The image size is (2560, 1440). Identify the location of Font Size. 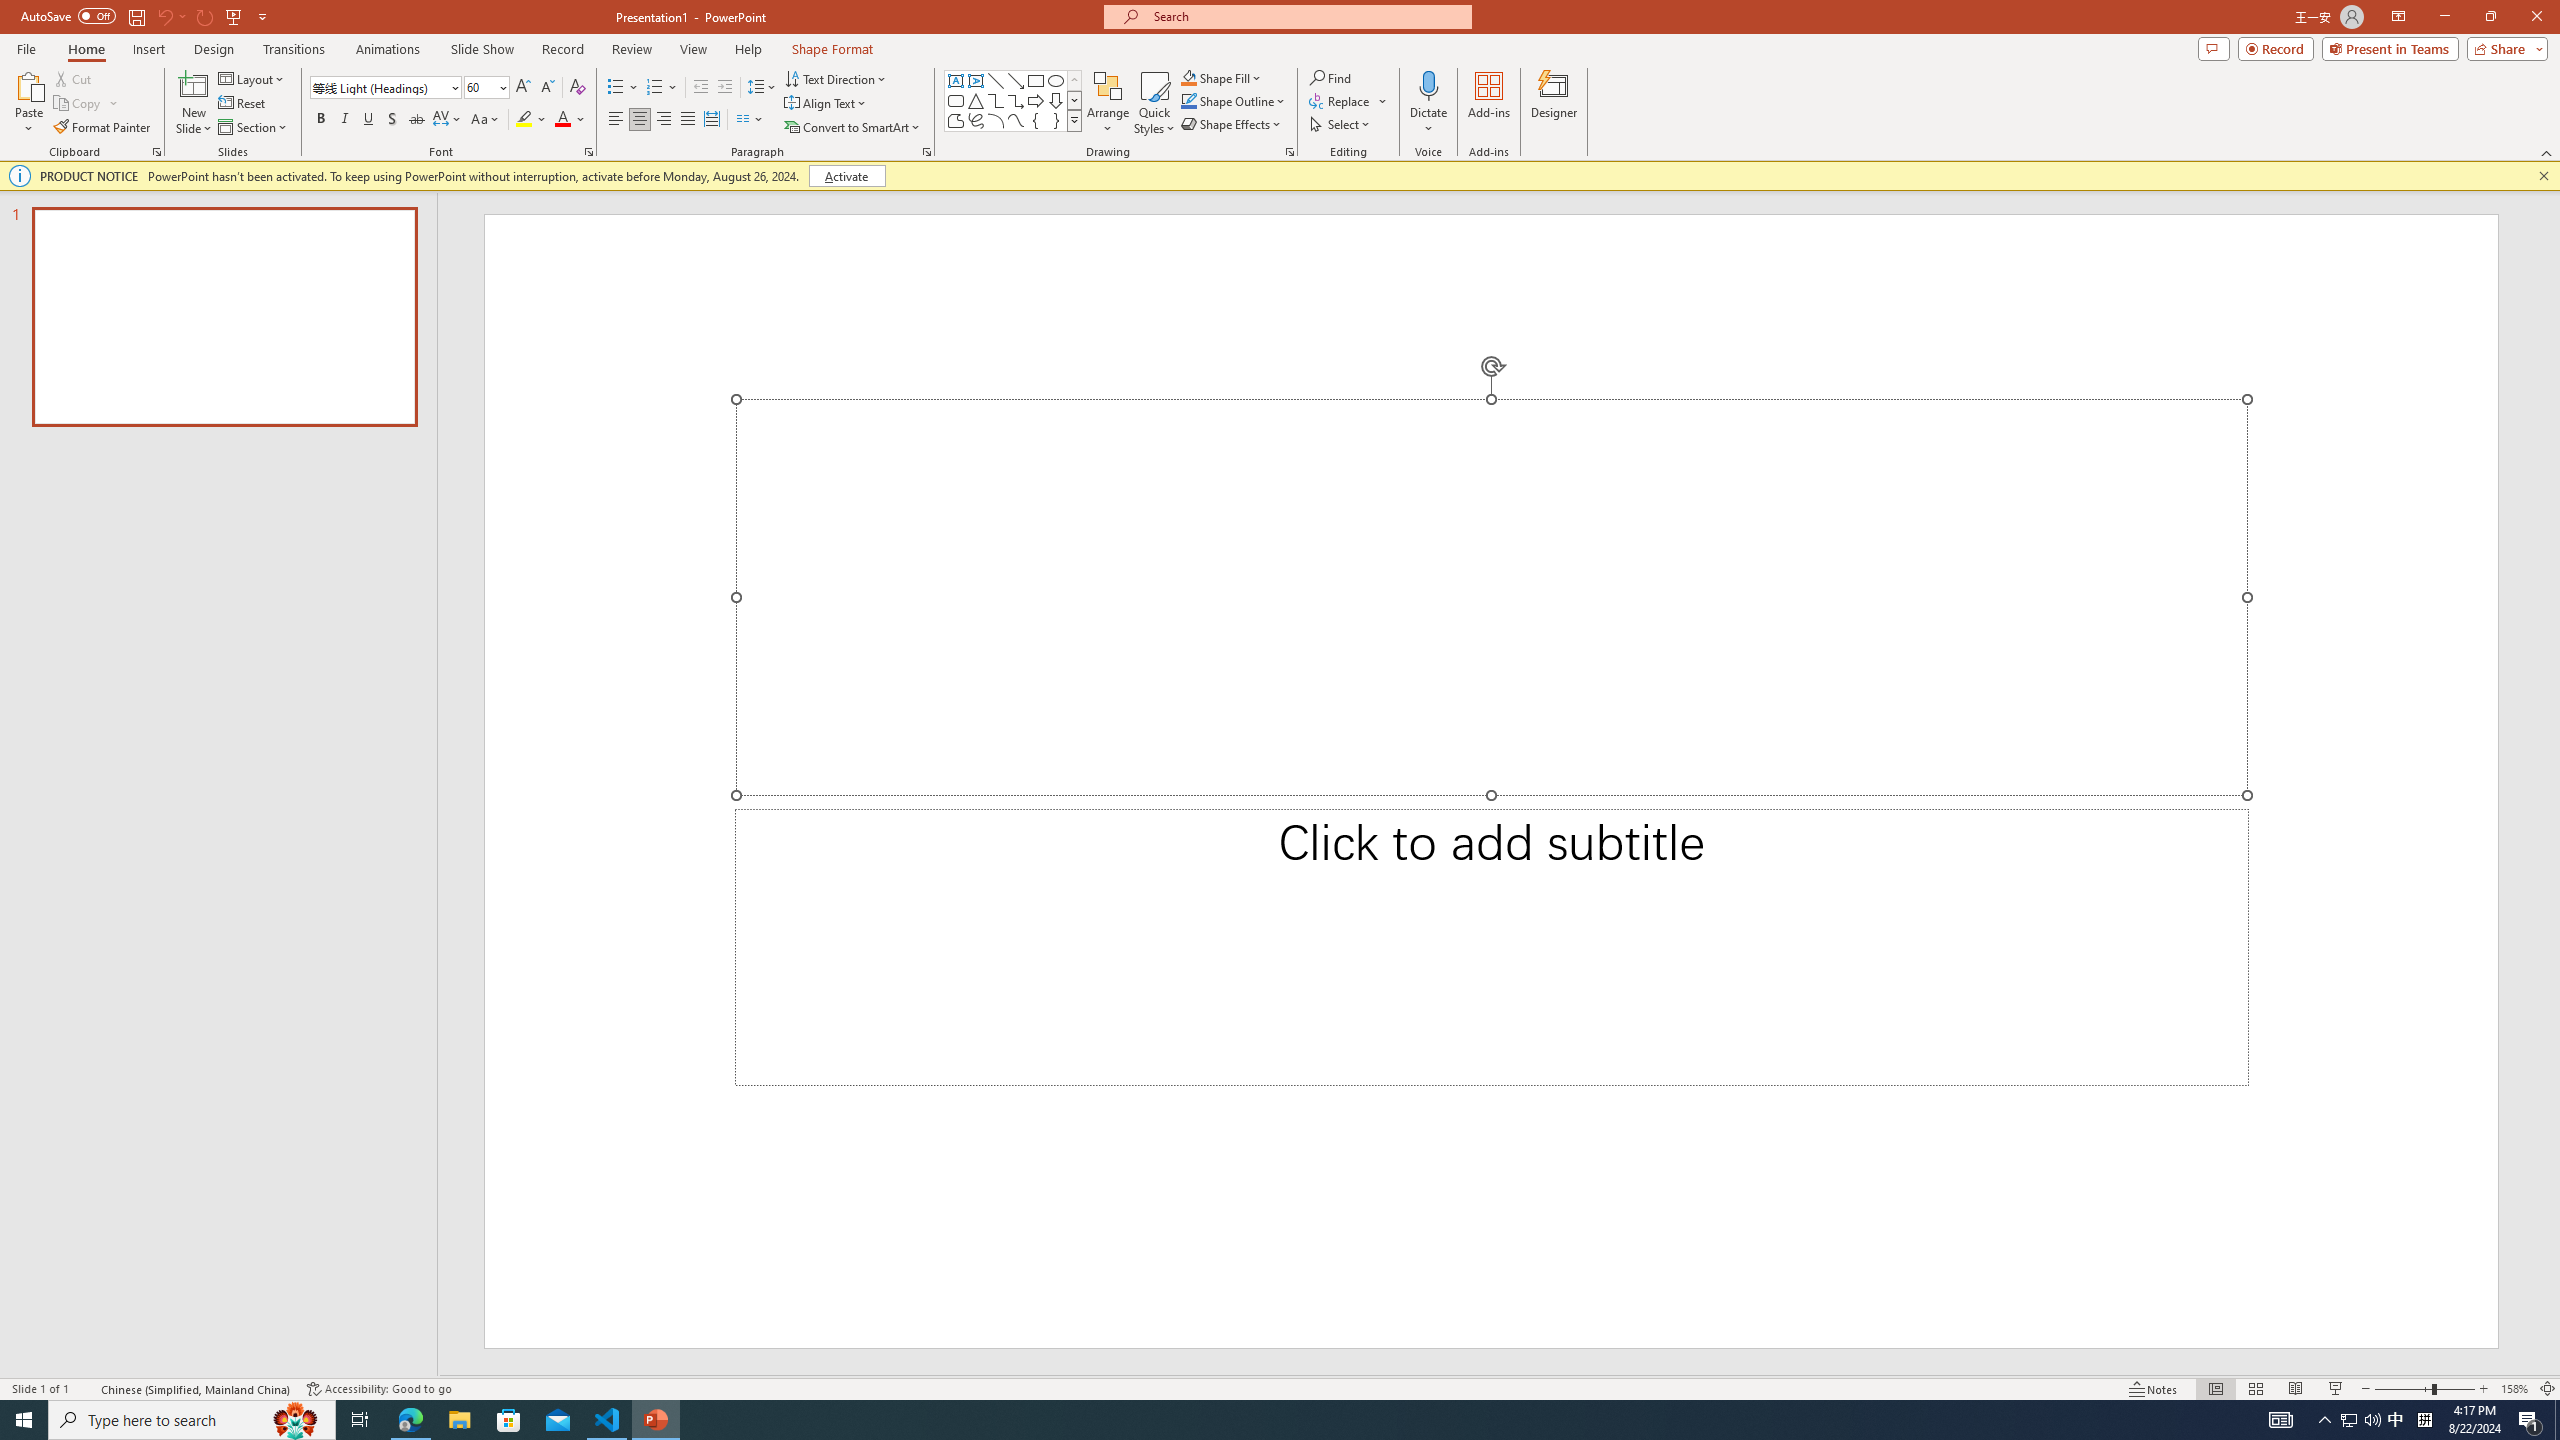
(486, 88).